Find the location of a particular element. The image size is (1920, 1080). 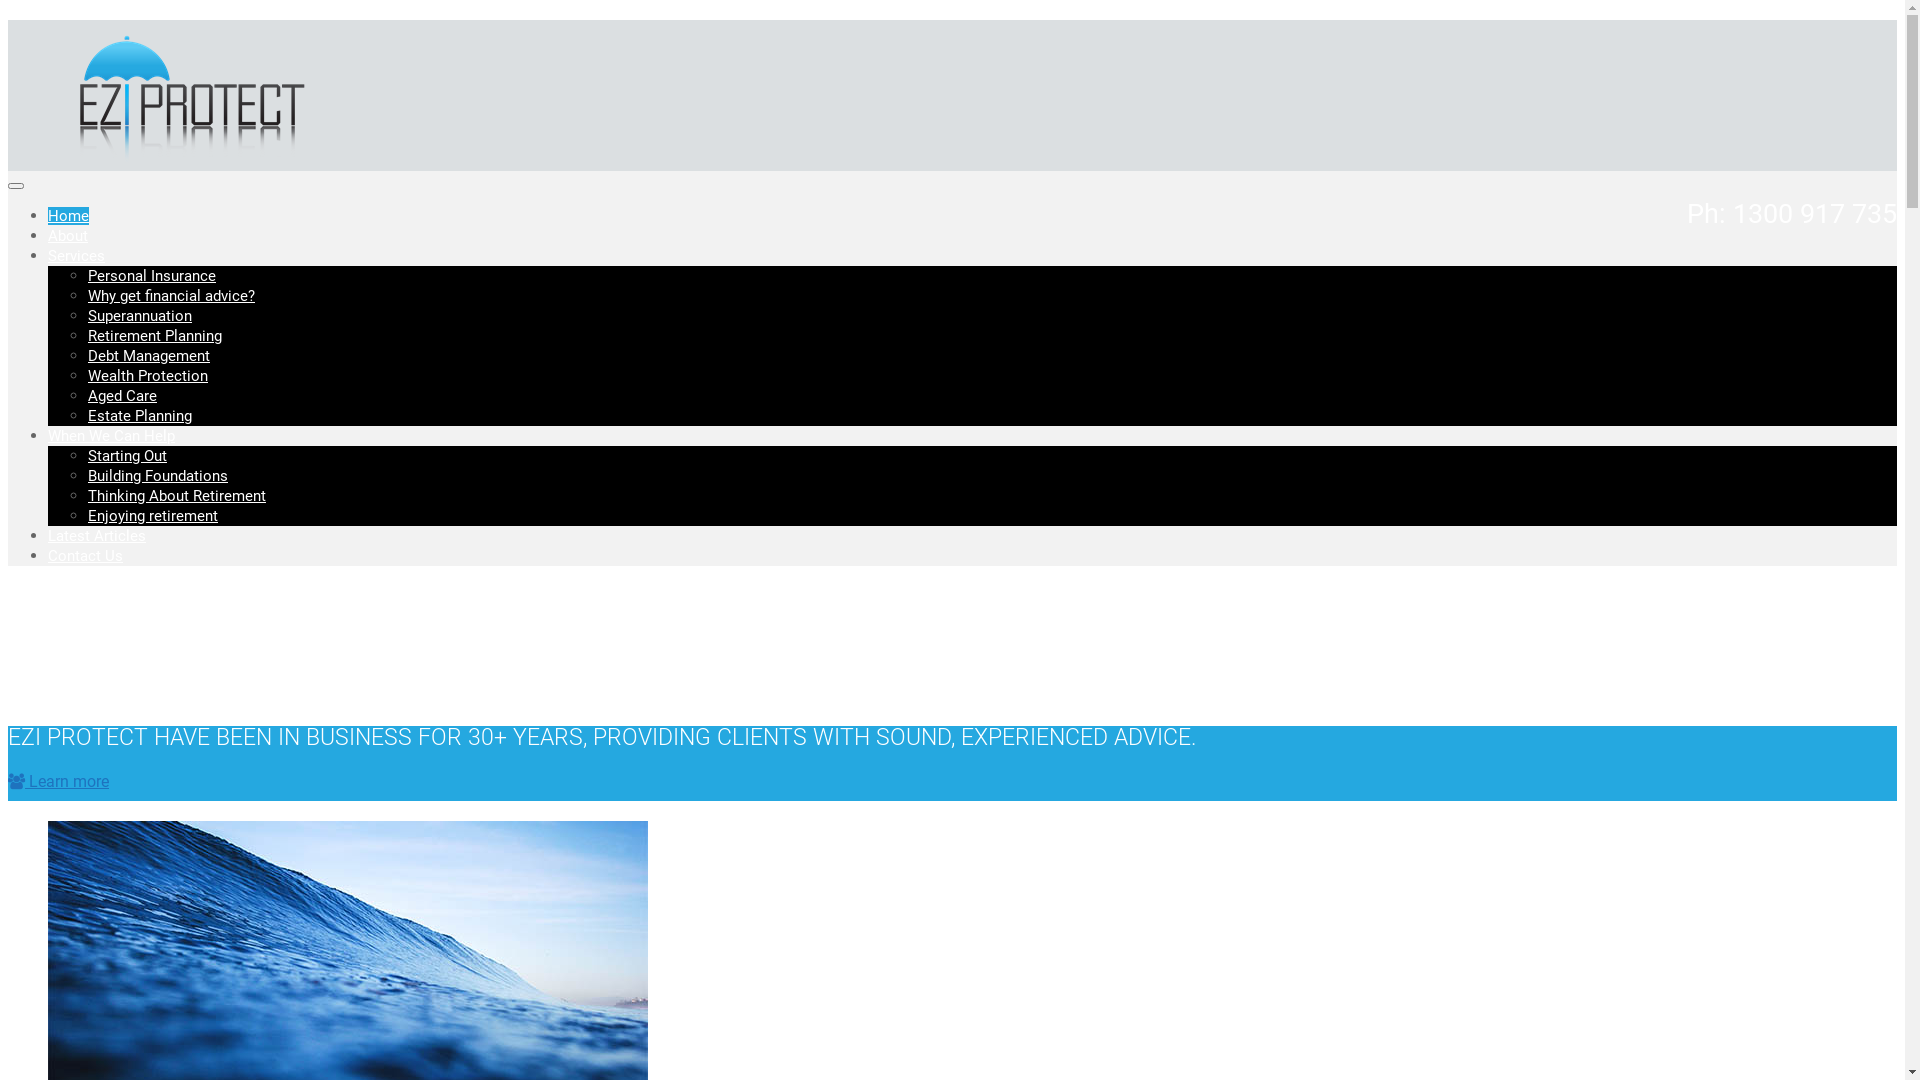

Services is located at coordinates (76, 256).